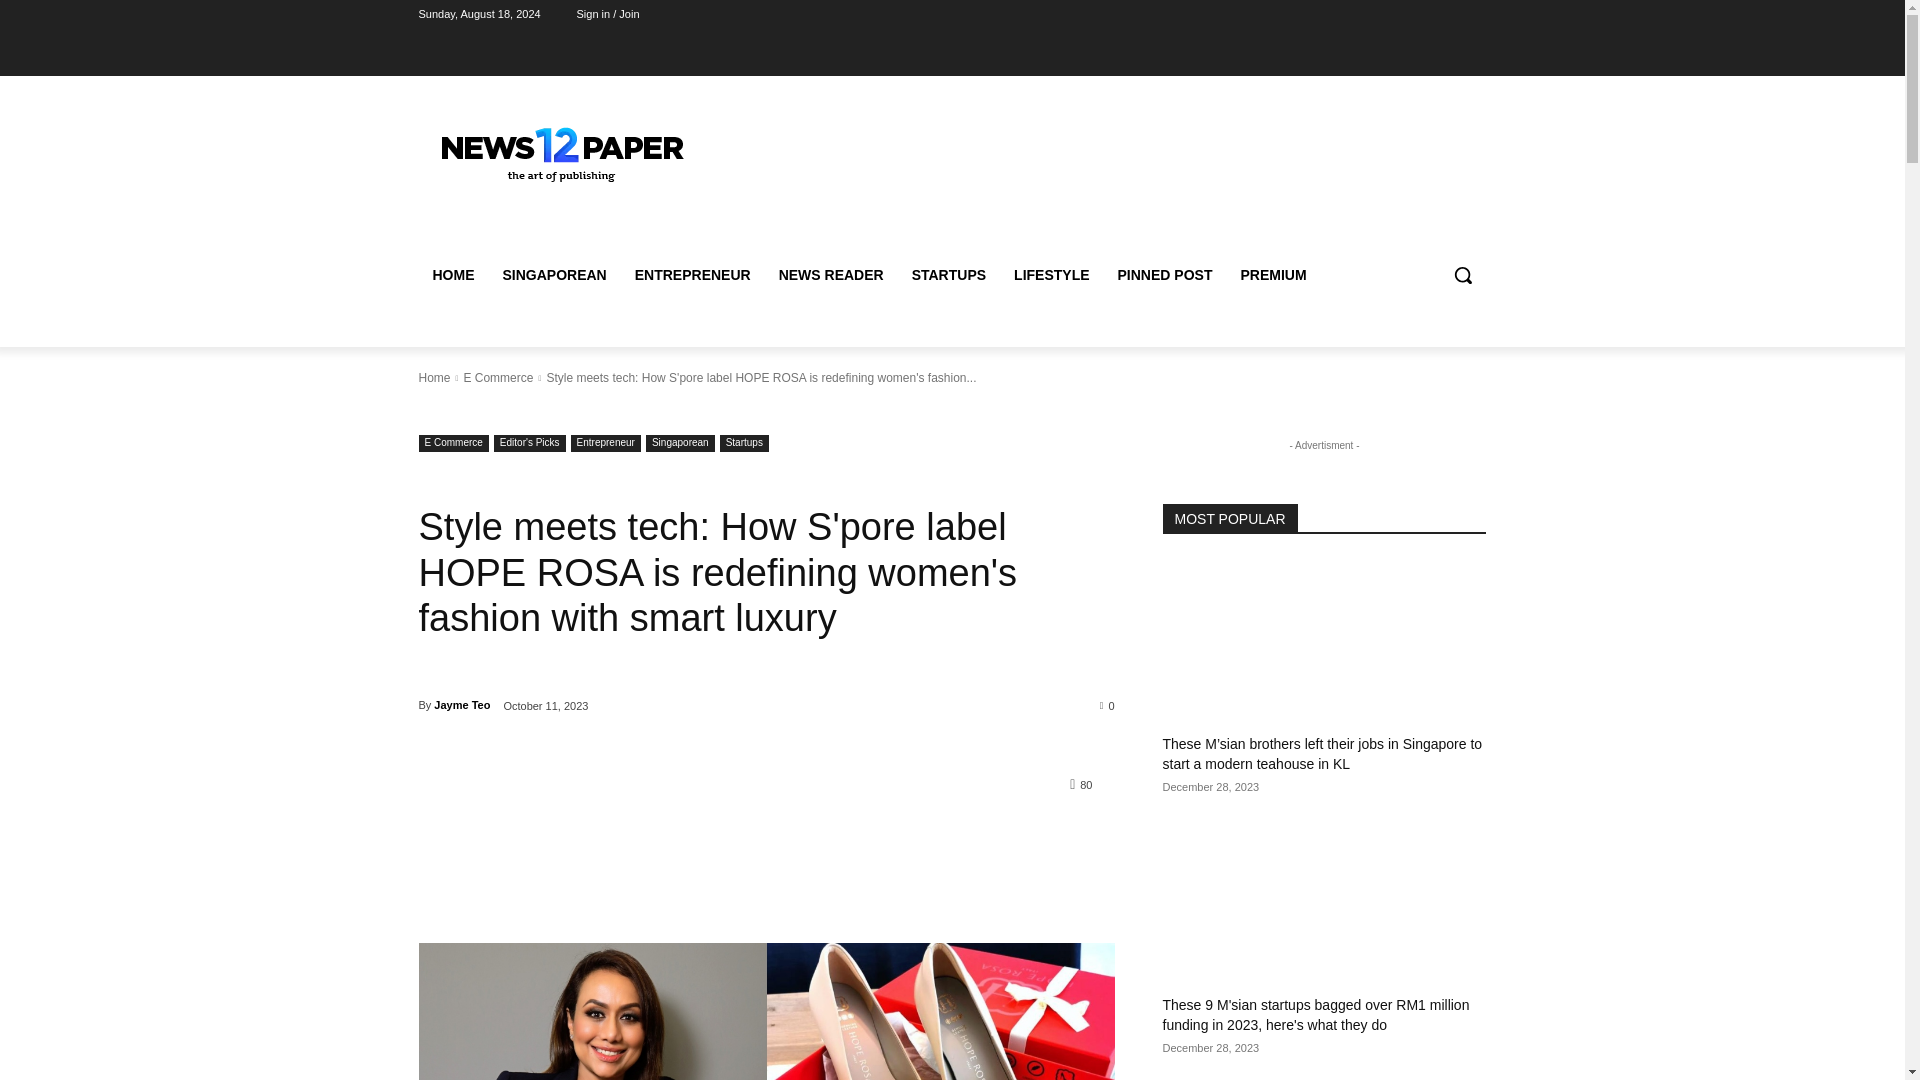 The height and width of the screenshot is (1080, 1920). I want to click on NEWS READER, so click(831, 274).